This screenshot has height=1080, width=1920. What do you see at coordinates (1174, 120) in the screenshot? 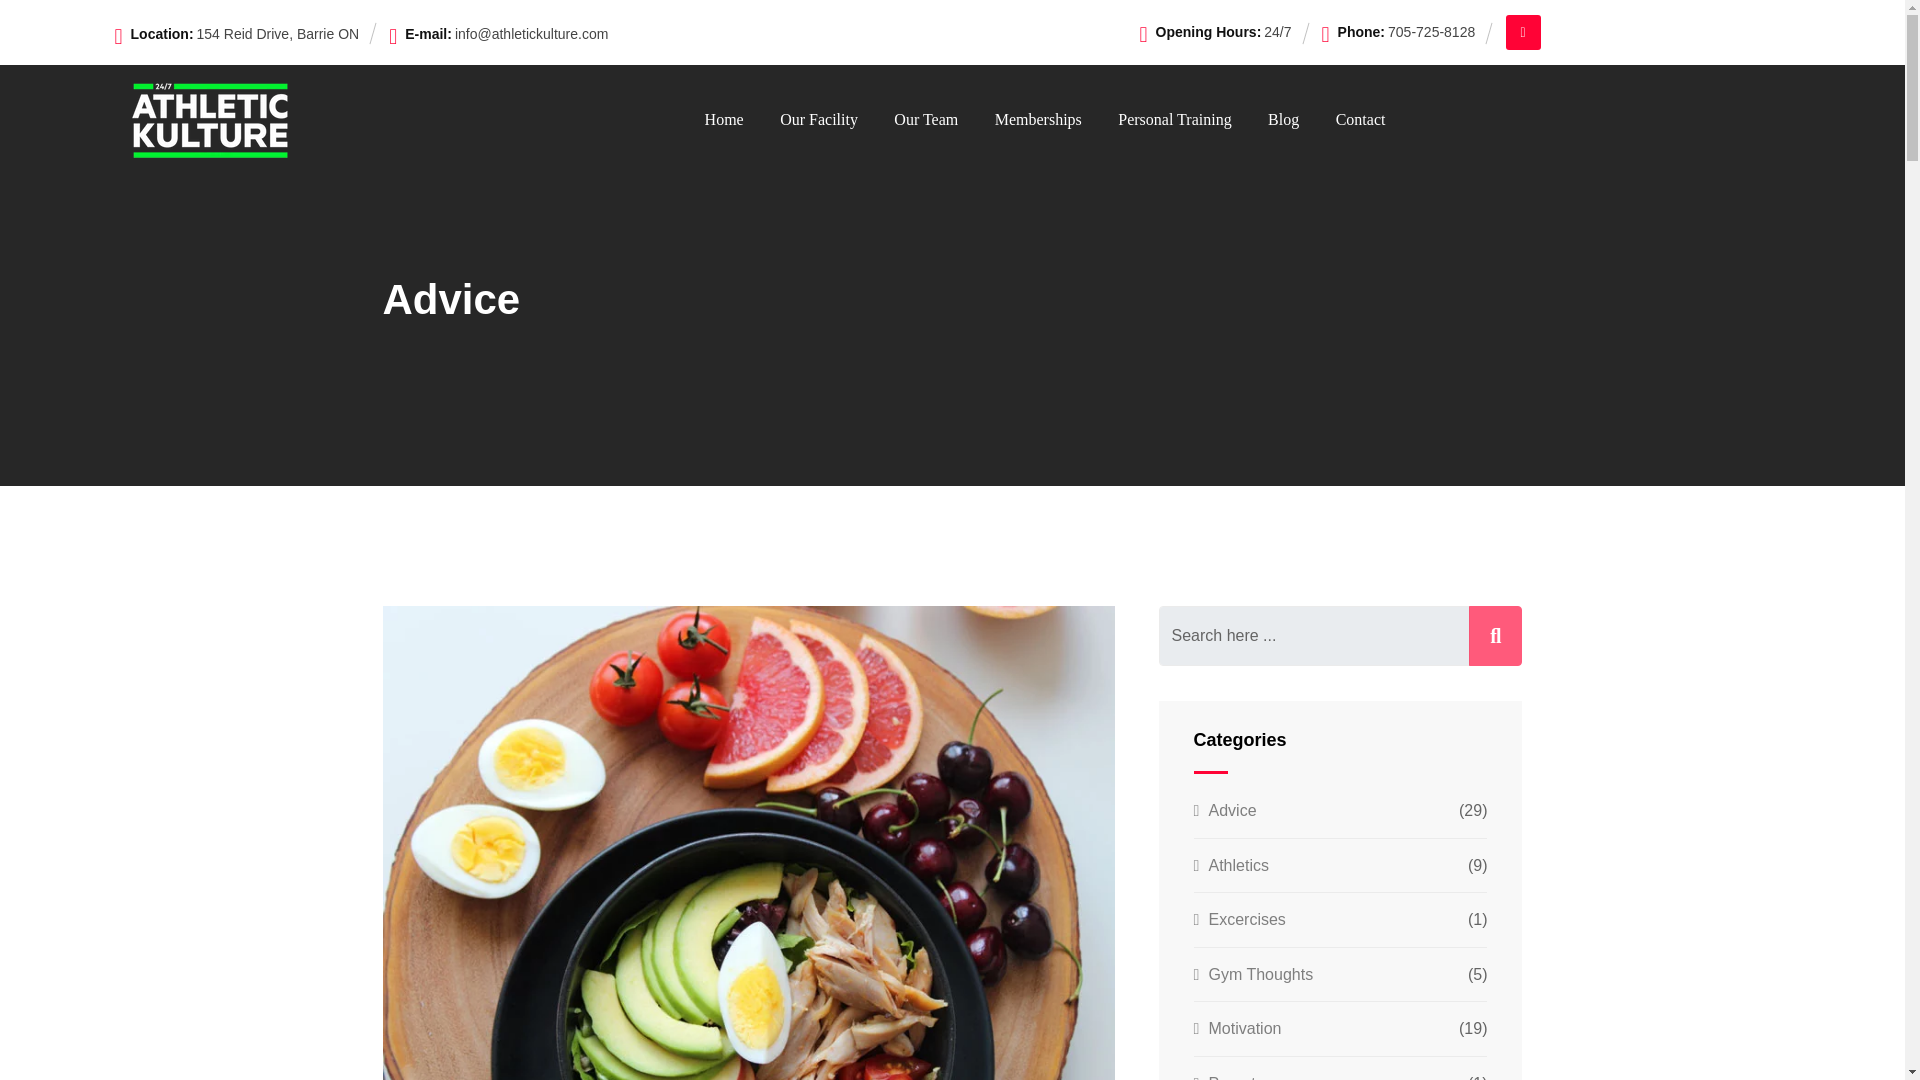
I see `Personal Training` at bounding box center [1174, 120].